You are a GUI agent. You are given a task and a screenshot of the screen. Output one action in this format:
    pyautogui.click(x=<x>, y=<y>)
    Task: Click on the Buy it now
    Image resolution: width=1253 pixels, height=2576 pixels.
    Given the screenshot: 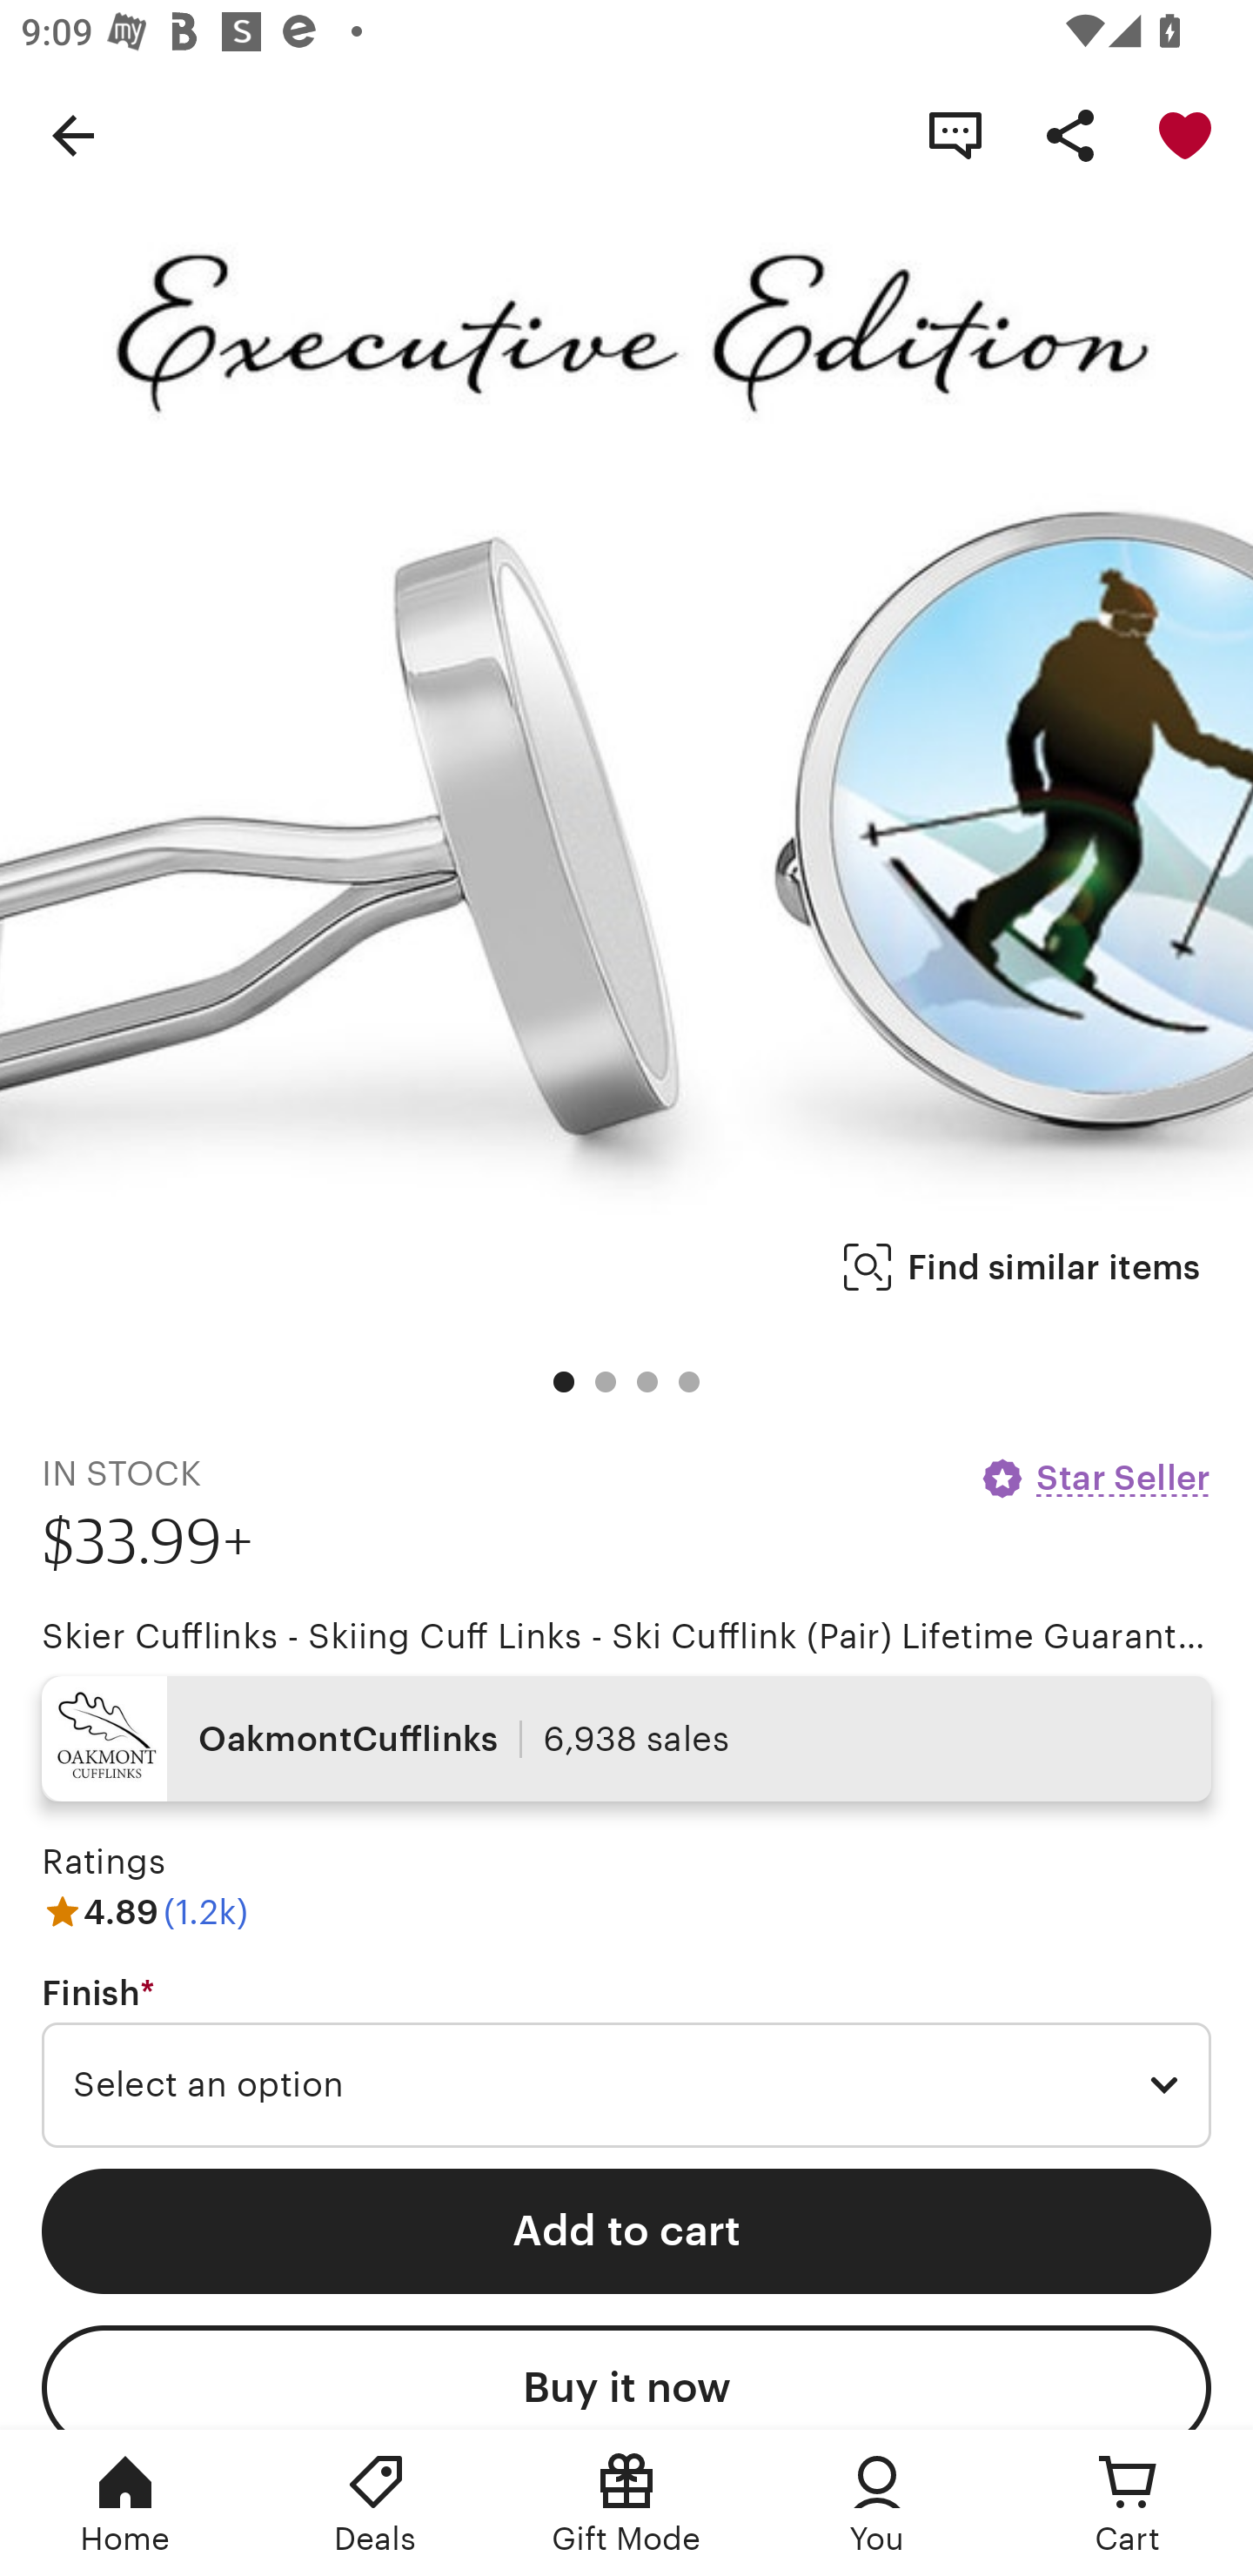 What is the action you would take?
    pyautogui.click(x=626, y=2378)
    